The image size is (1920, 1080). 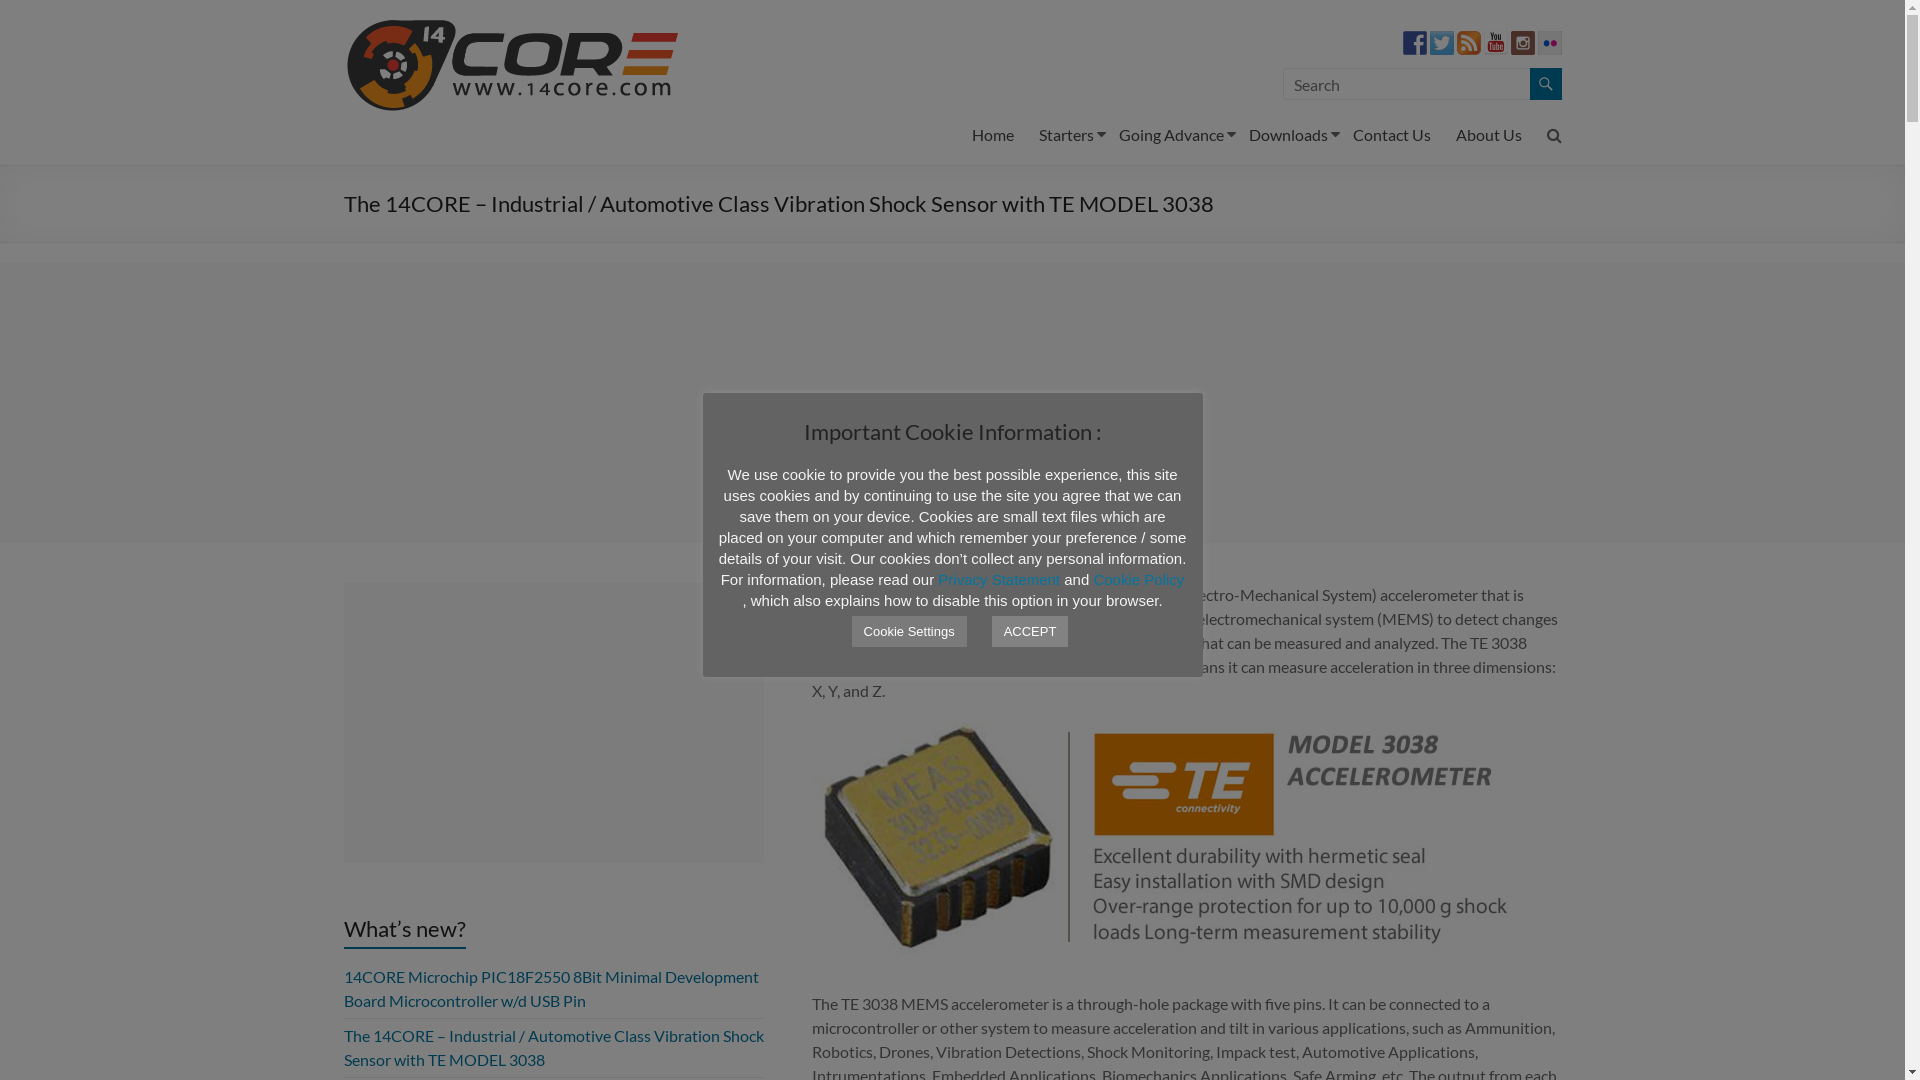 What do you see at coordinates (1550, 43) in the screenshot?
I see `Check out our flickr feed` at bounding box center [1550, 43].